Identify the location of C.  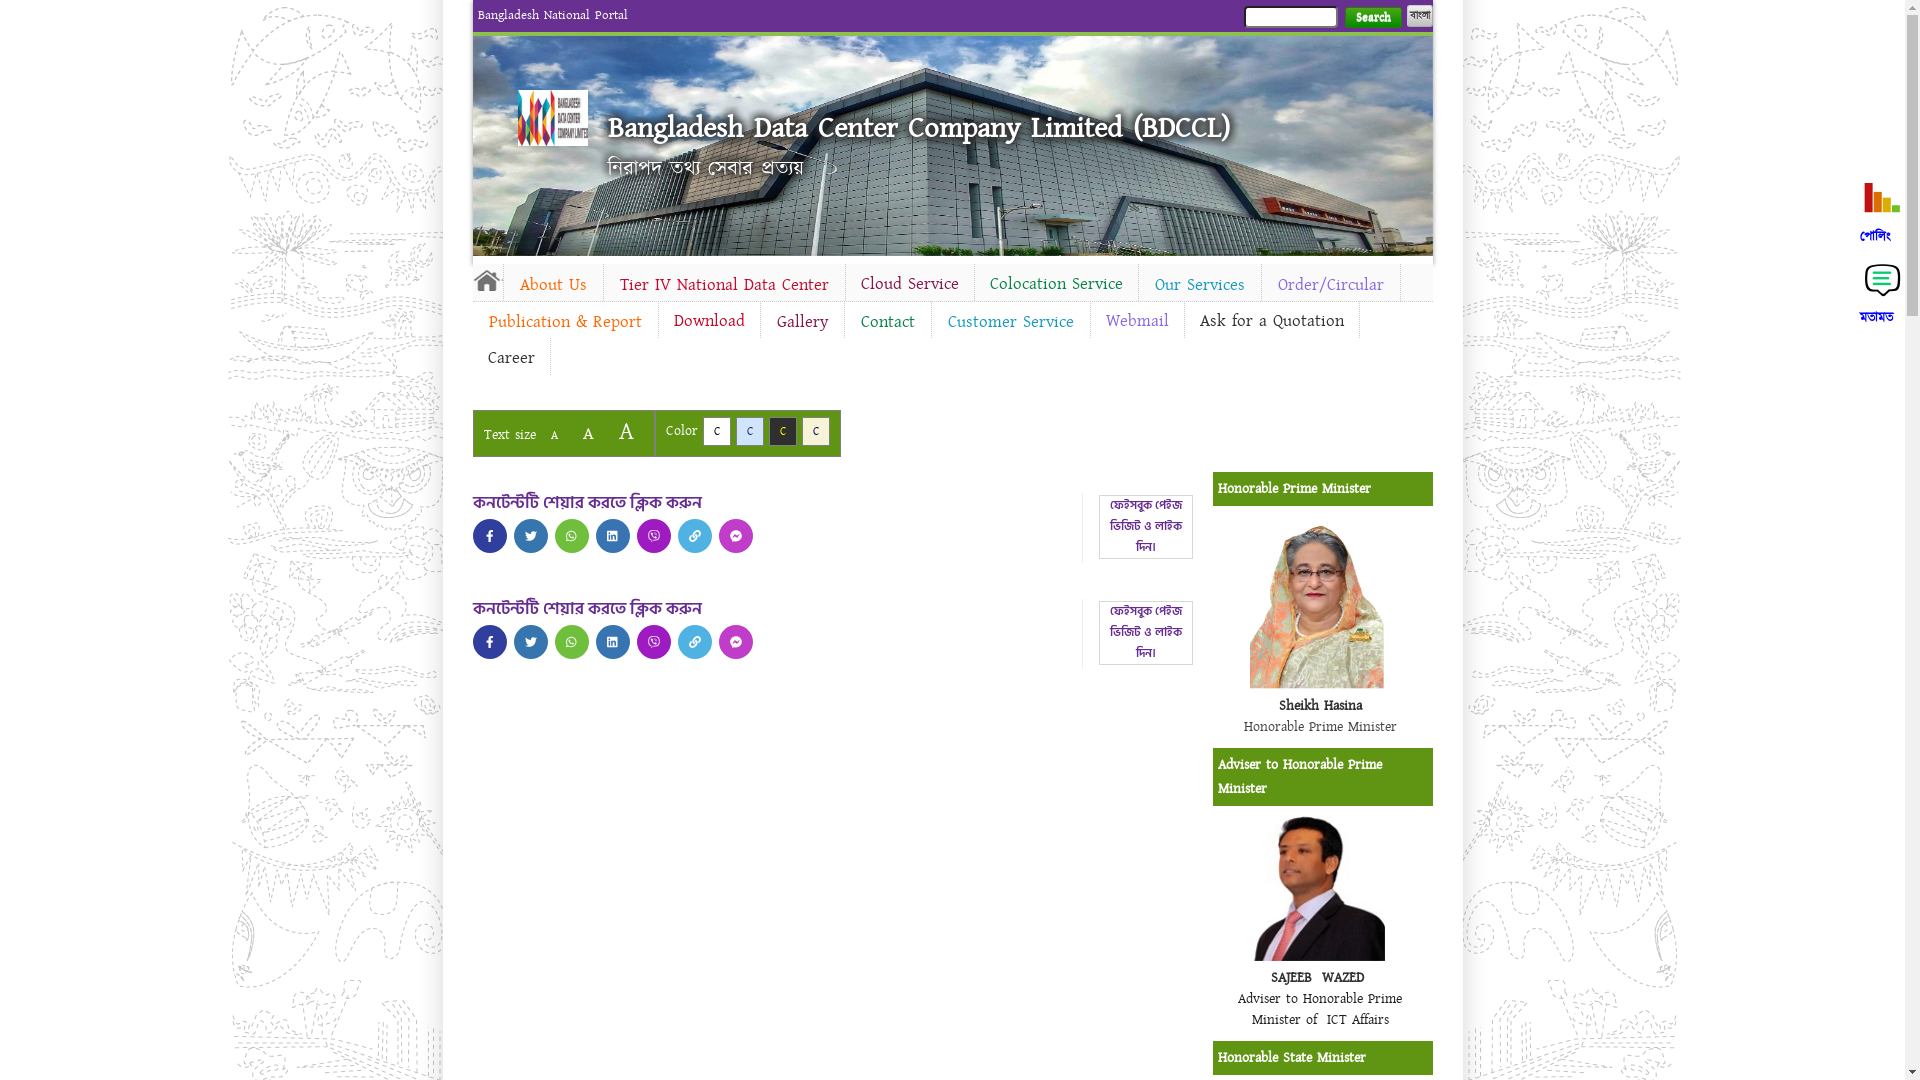
(816, 432).